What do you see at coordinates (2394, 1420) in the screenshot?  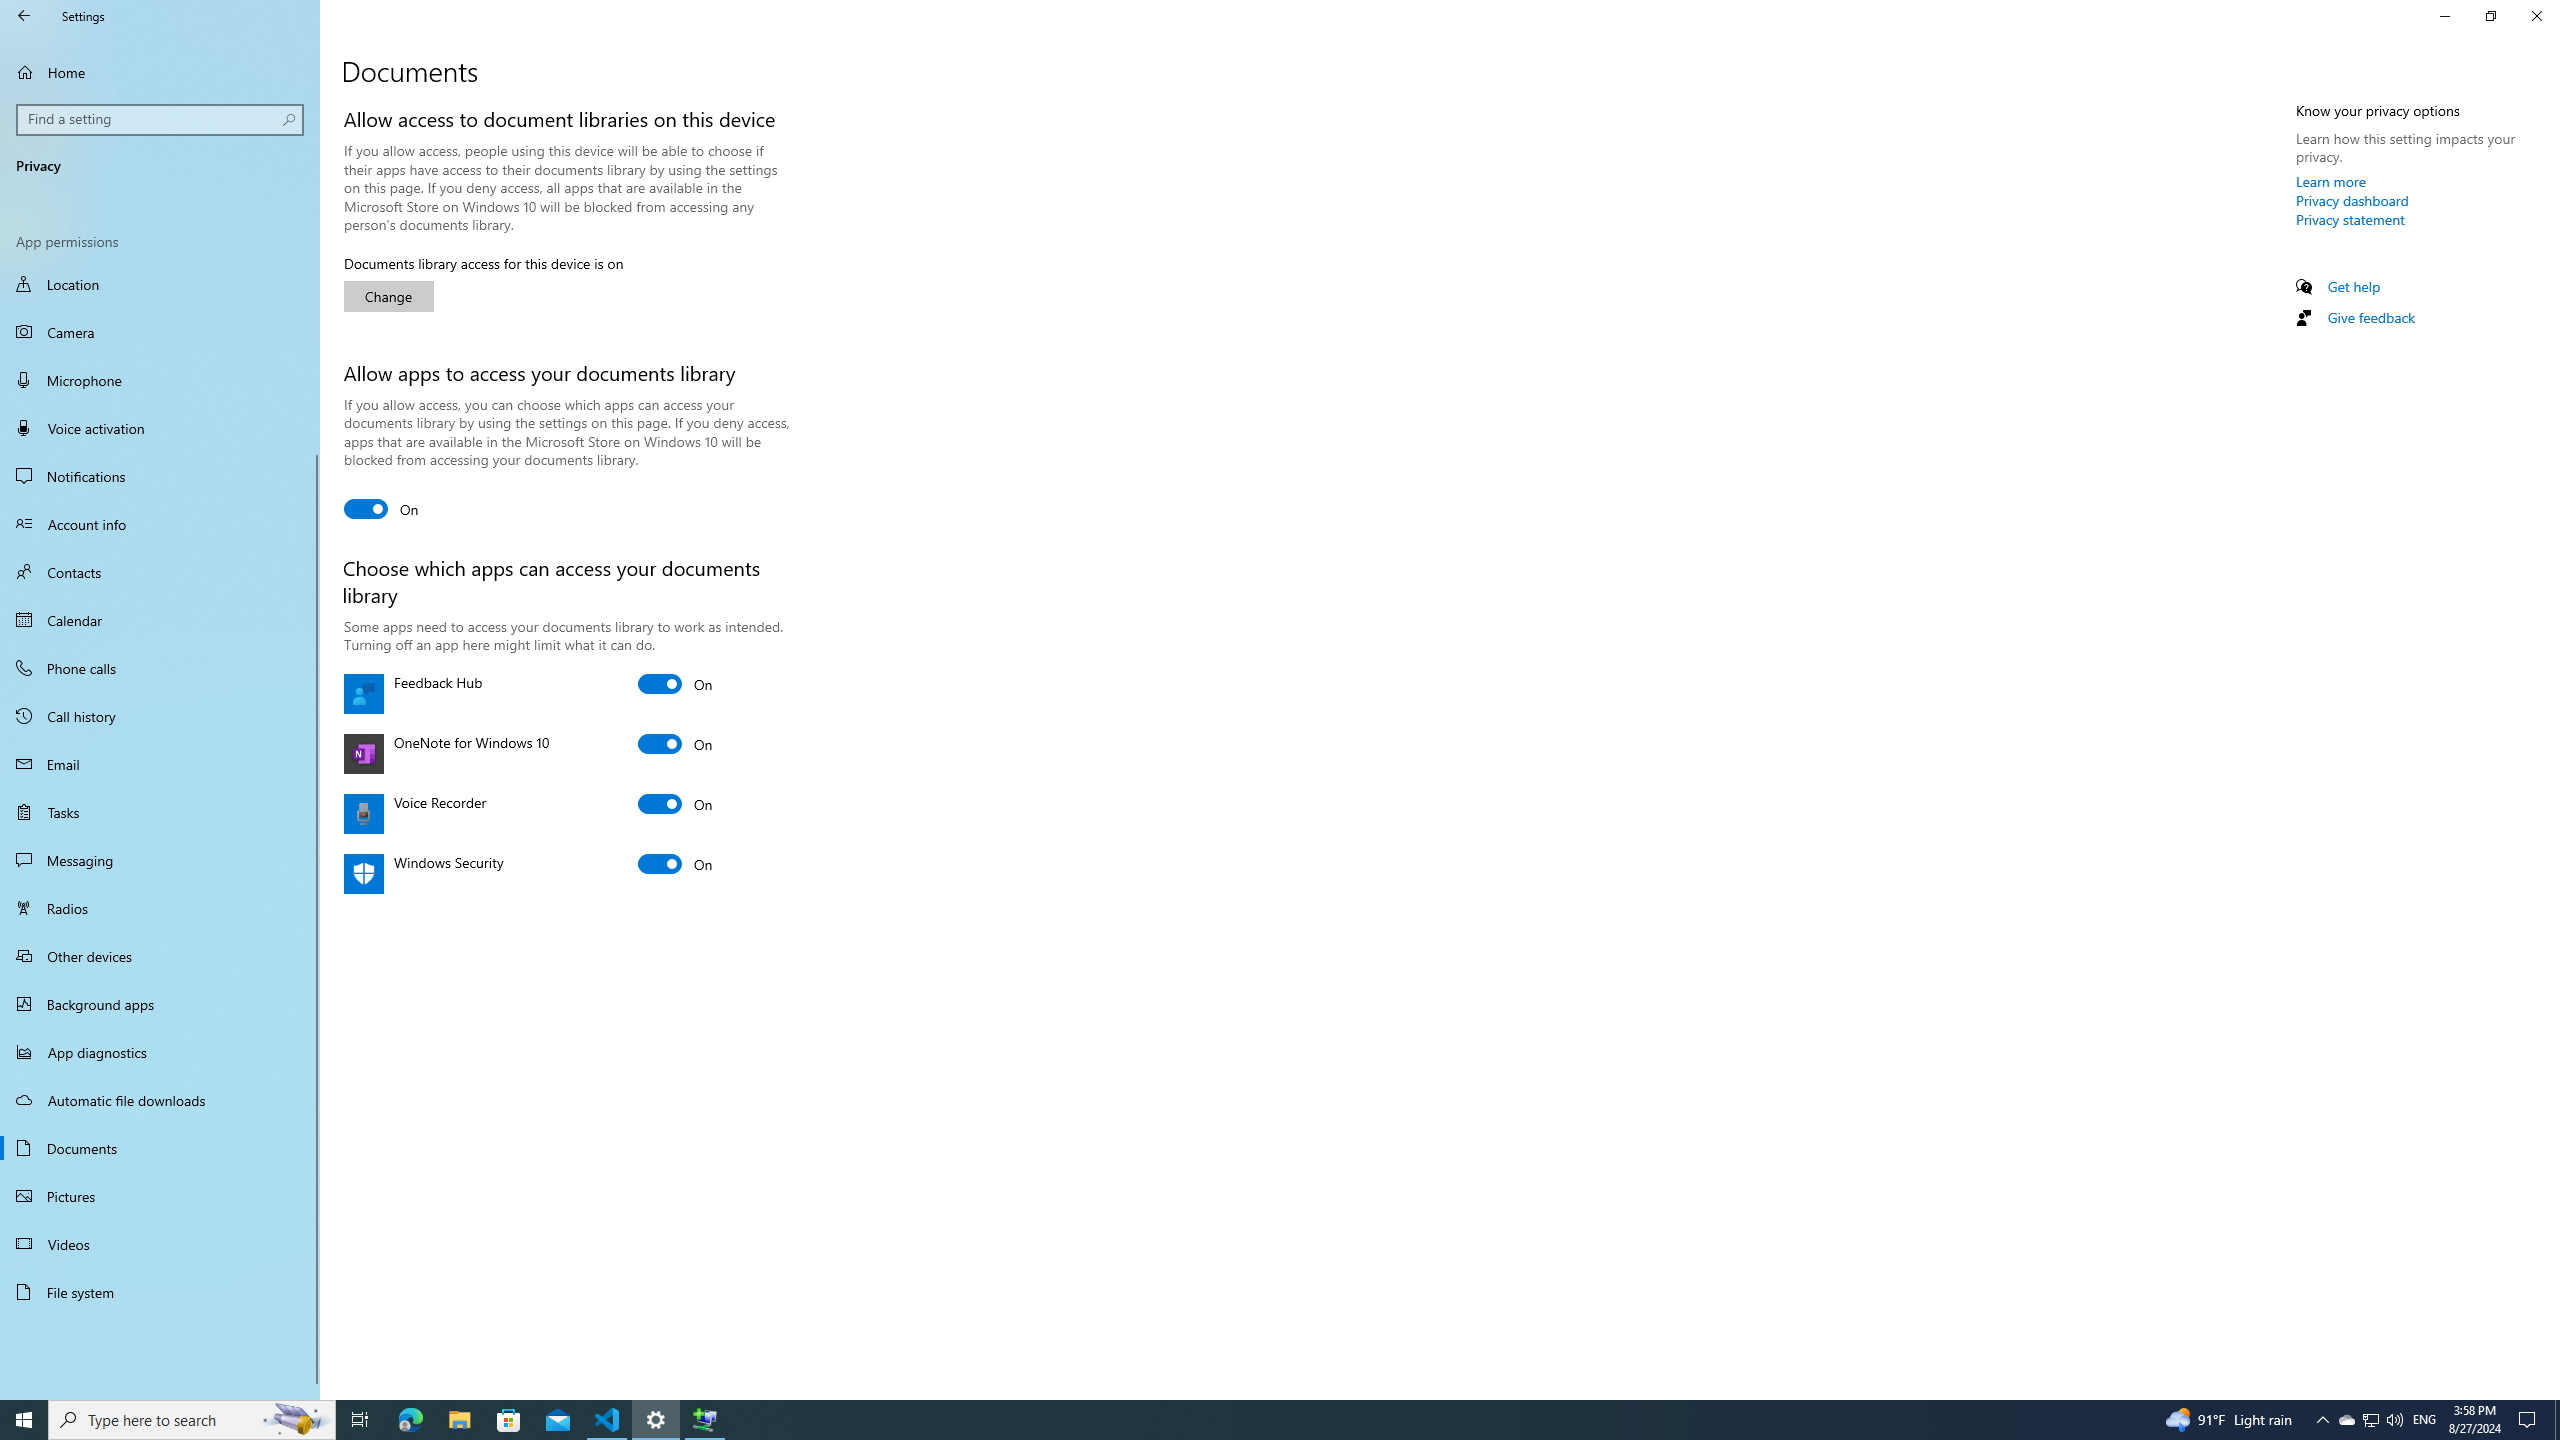 I see `Q2790: 100%` at bounding box center [2394, 1420].